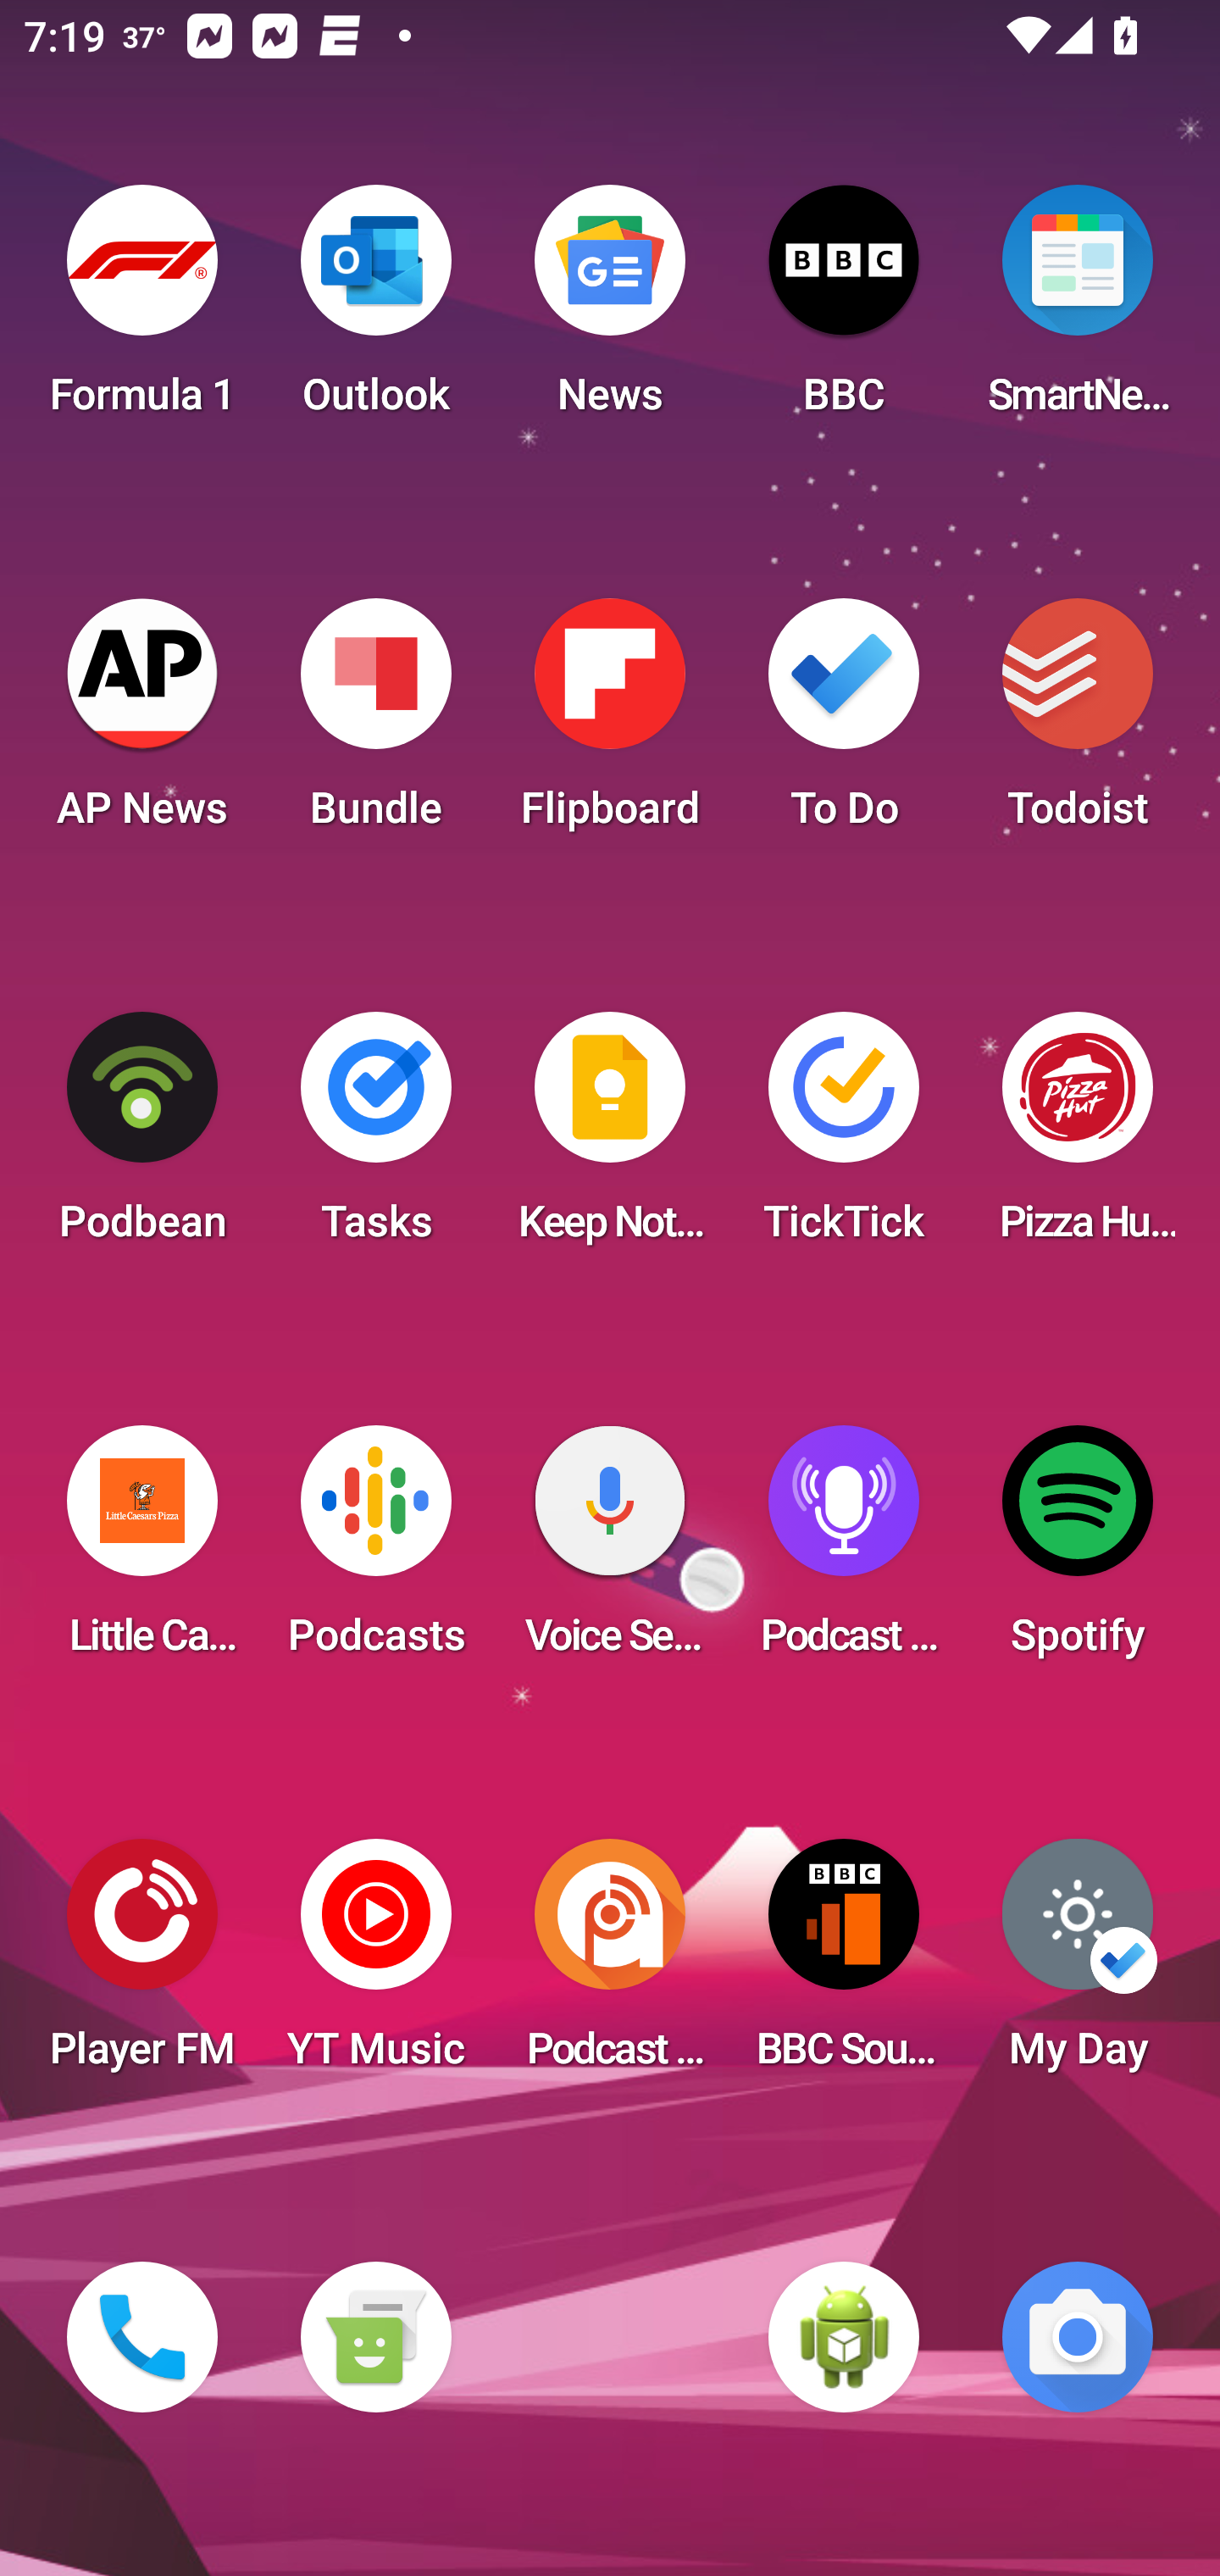  What do you see at coordinates (142, 310) in the screenshot?
I see `Formula 1` at bounding box center [142, 310].